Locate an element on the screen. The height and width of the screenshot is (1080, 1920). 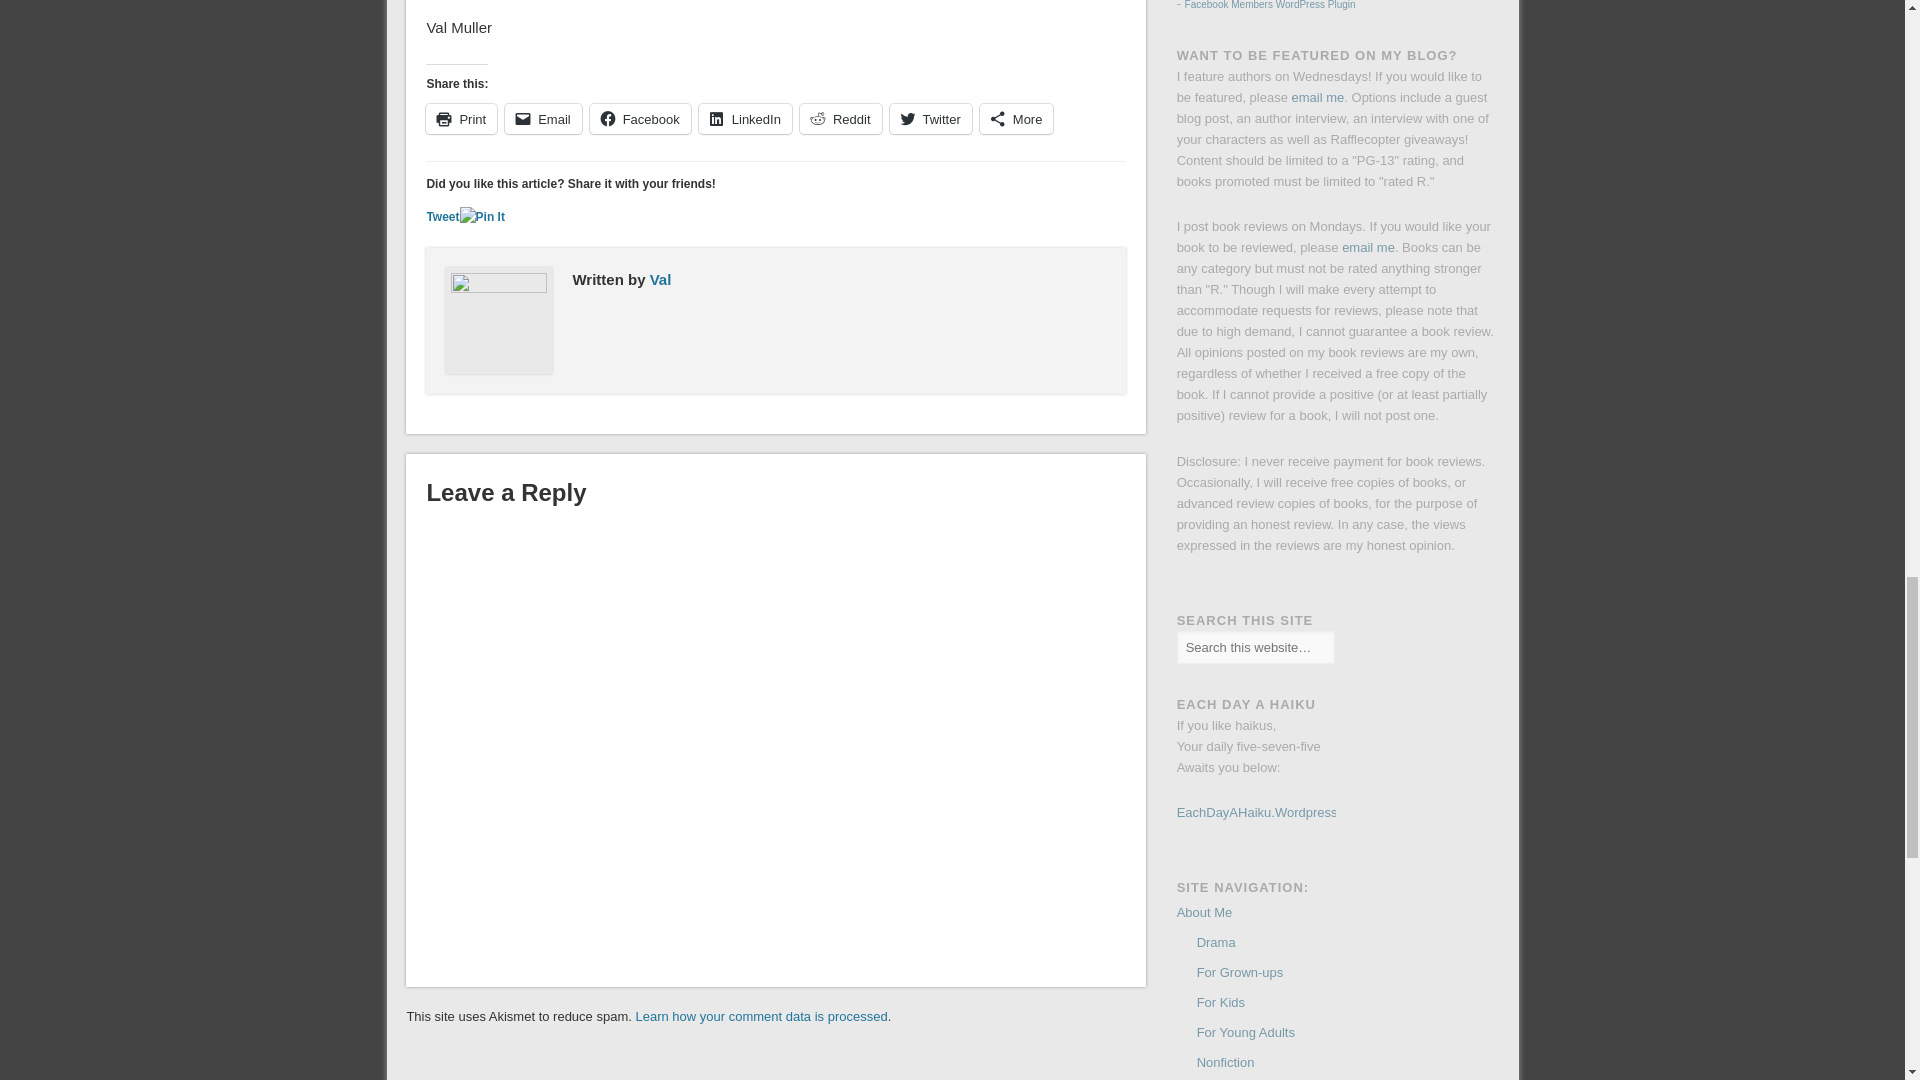
Reddit is located at coordinates (840, 118).